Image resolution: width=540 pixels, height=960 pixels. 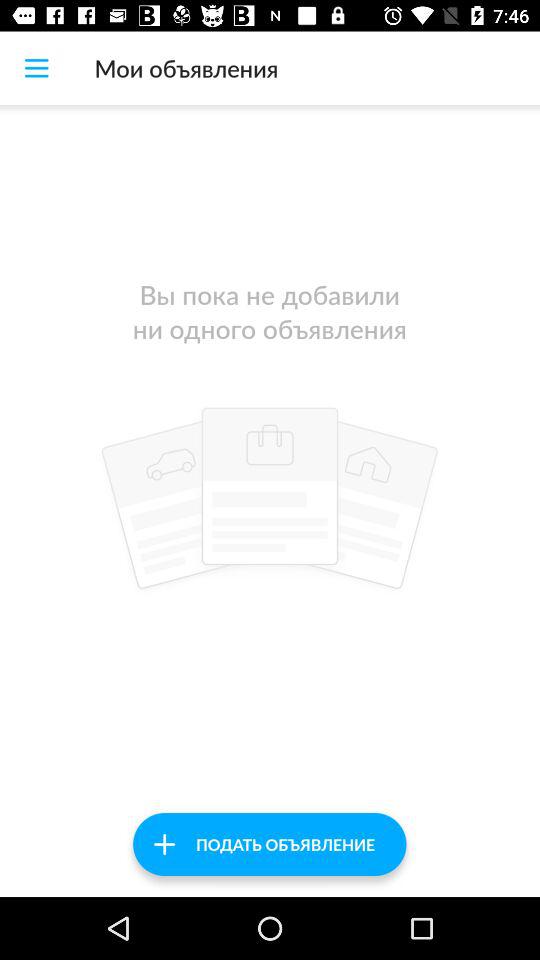 I want to click on click item at the top left corner, so click(x=36, y=68).